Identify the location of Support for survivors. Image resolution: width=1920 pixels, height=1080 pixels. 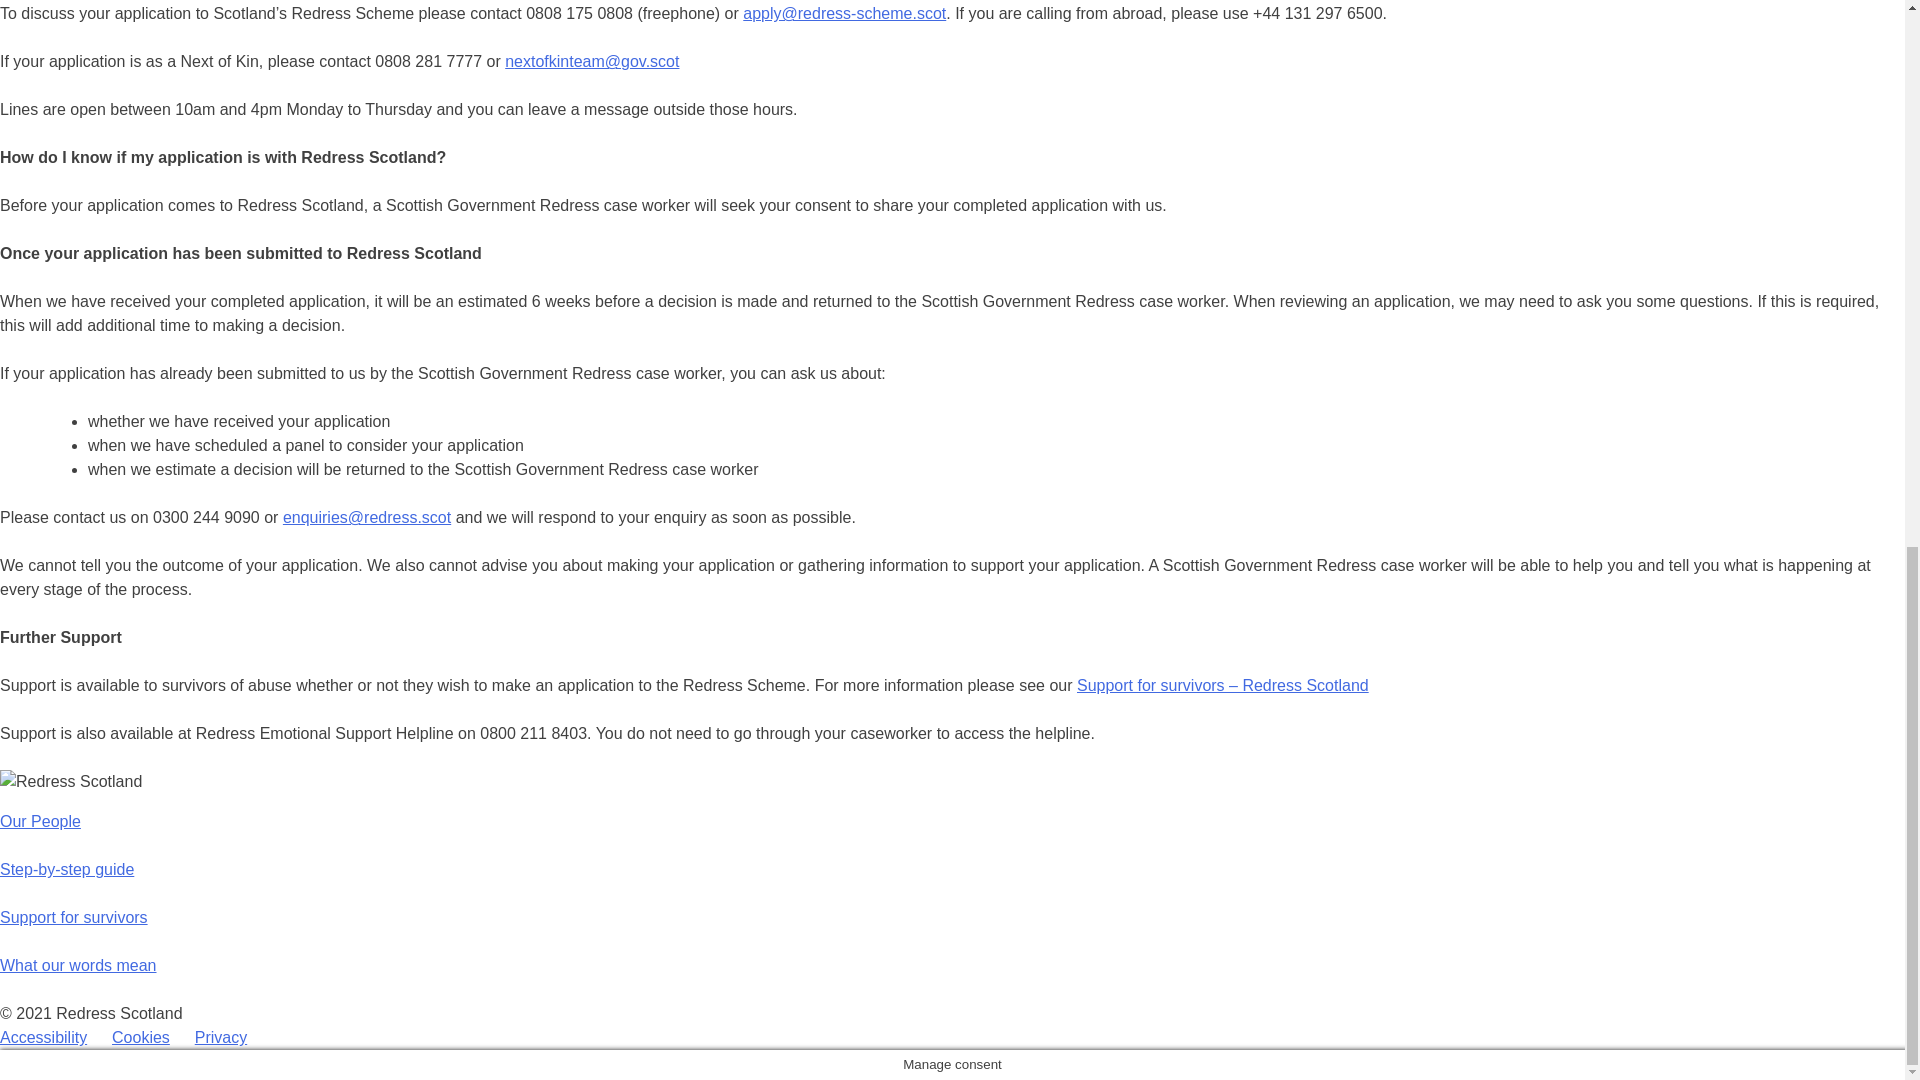
(74, 917).